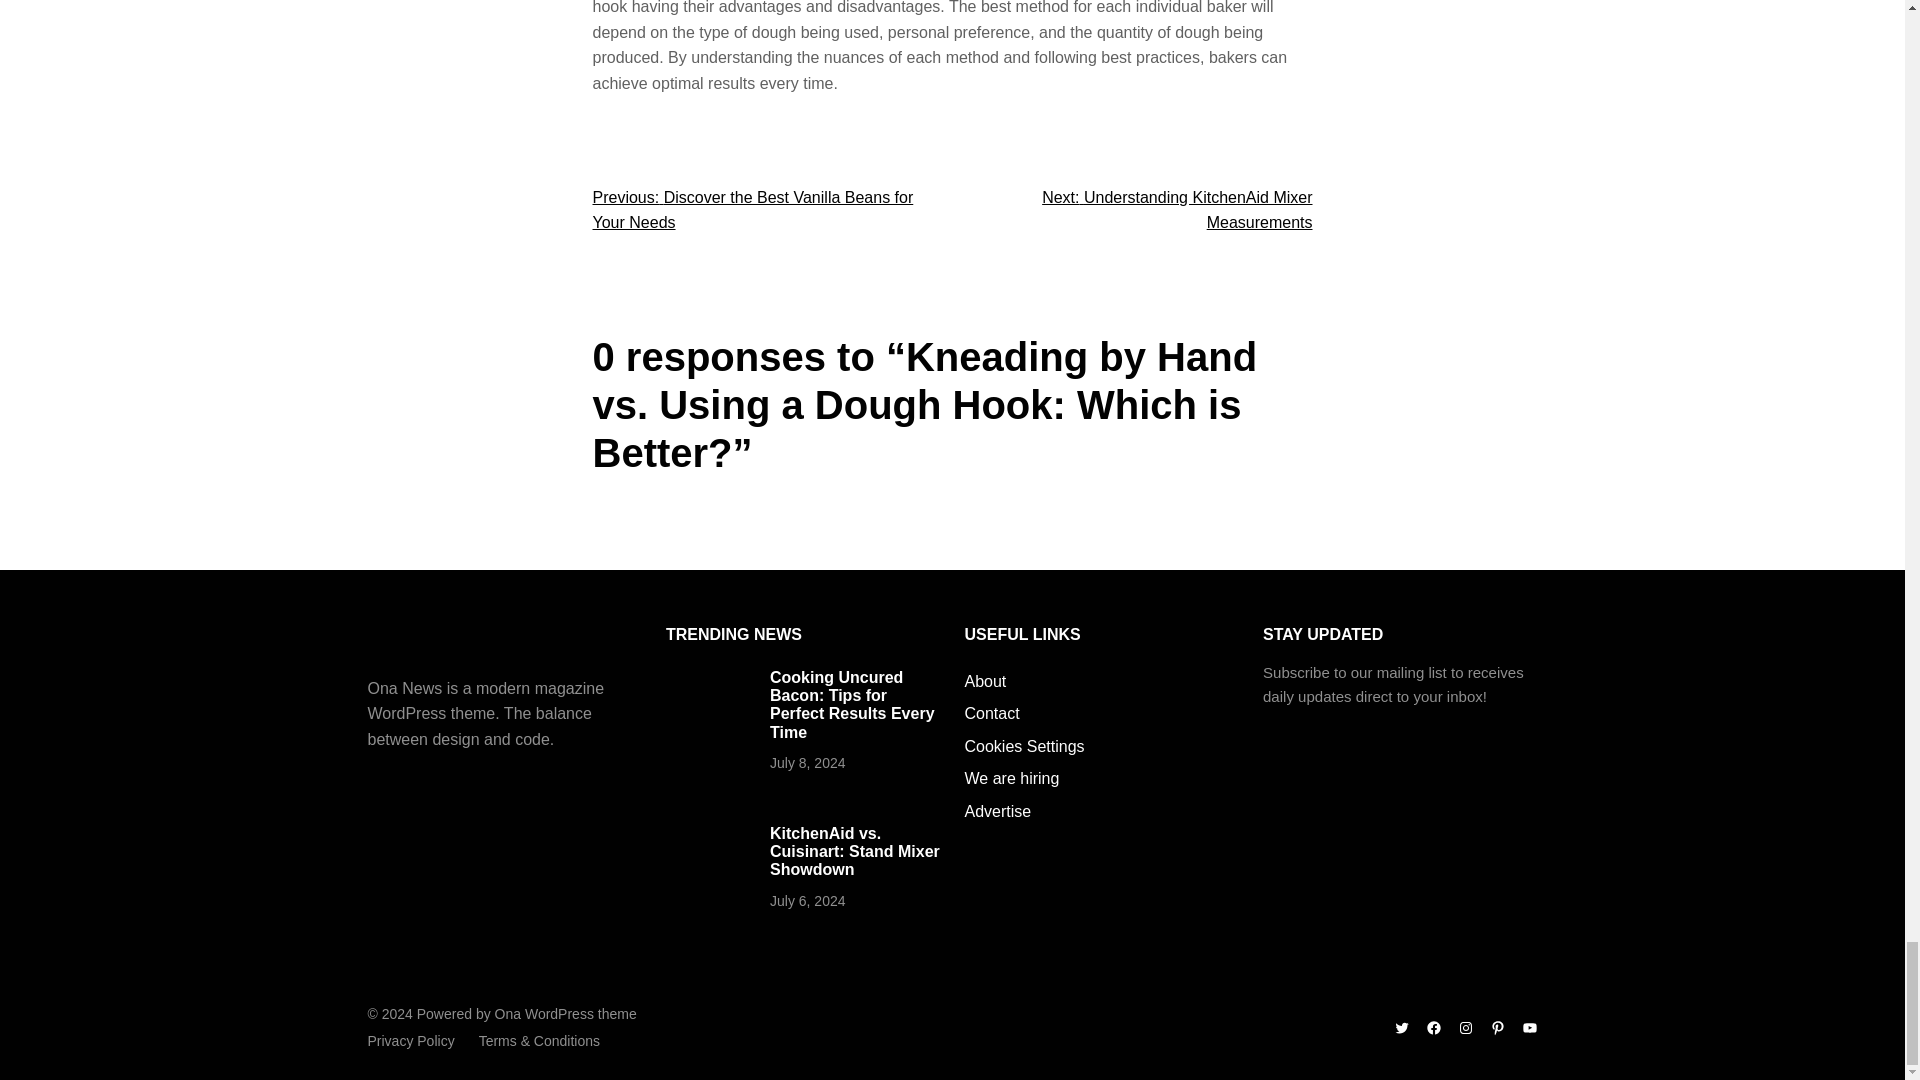  I want to click on About, so click(984, 682).